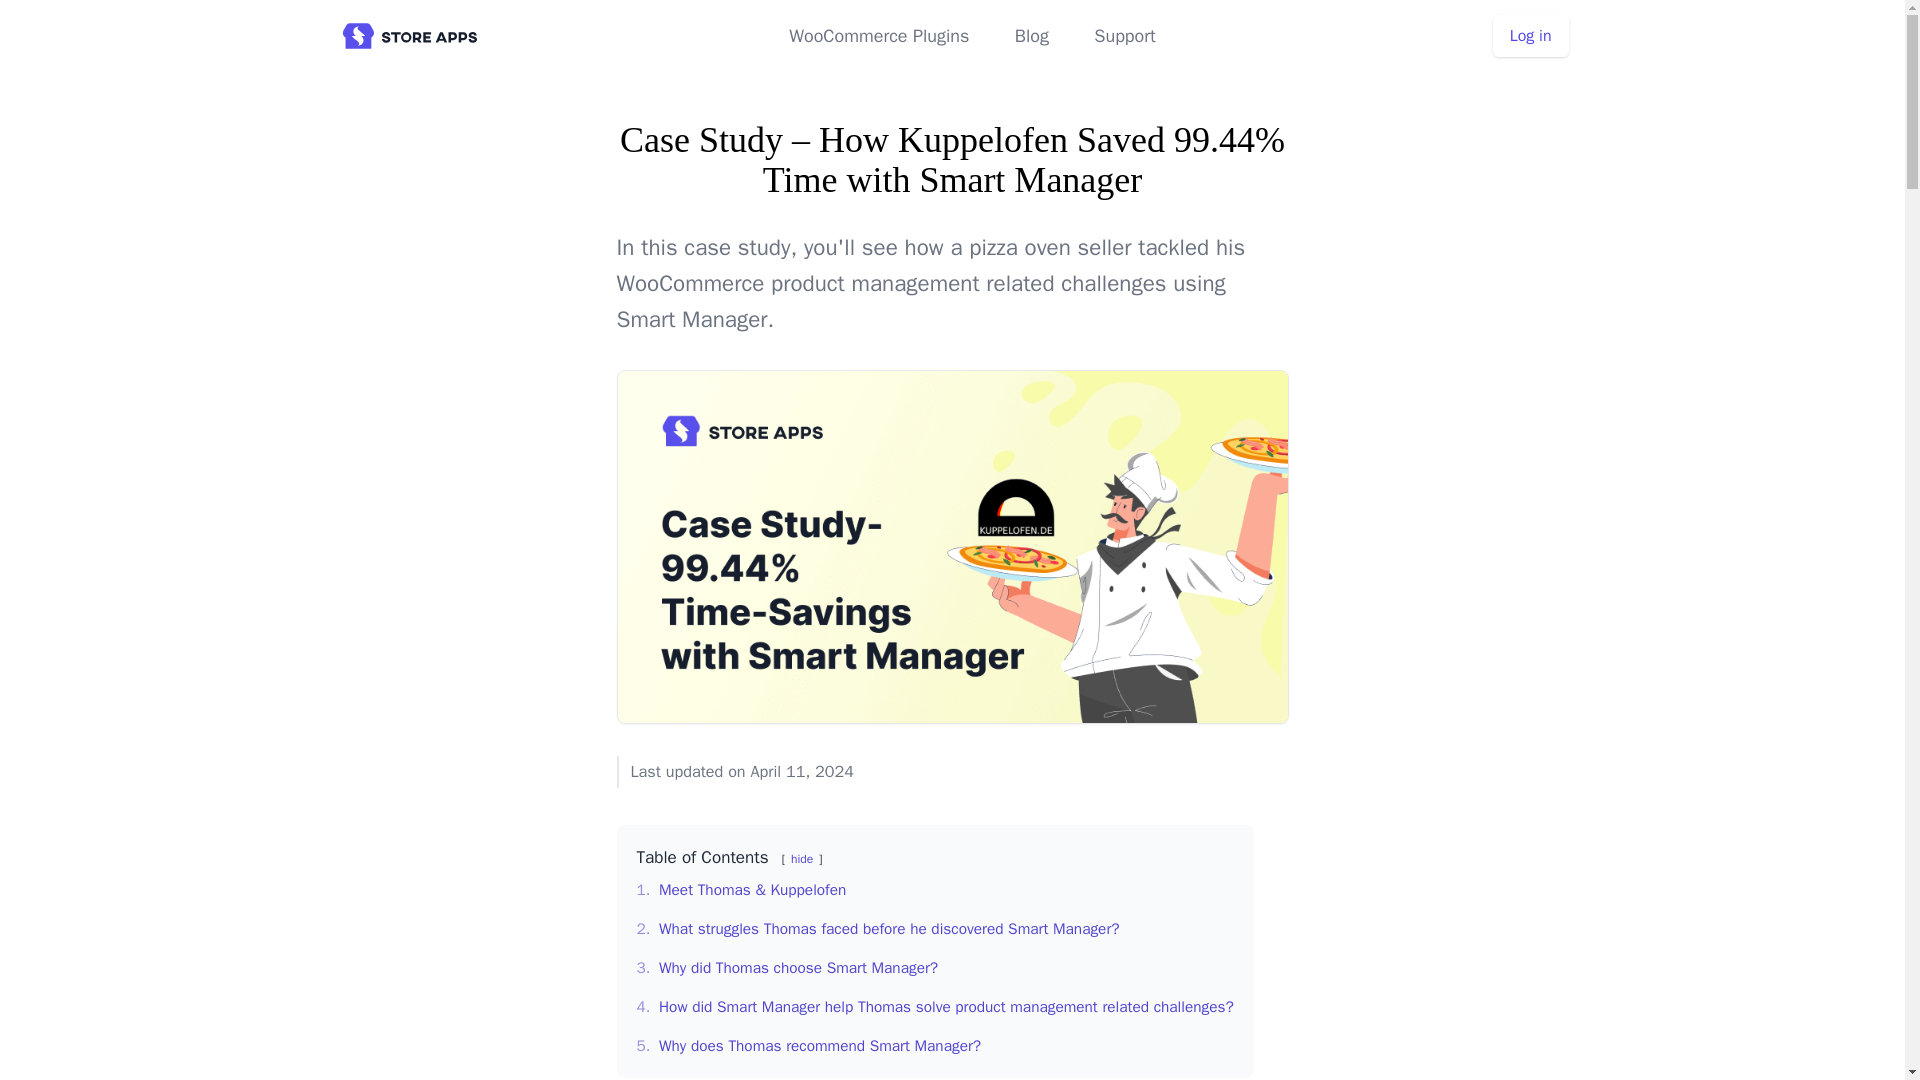 The height and width of the screenshot is (1080, 1920). What do you see at coordinates (1124, 36) in the screenshot?
I see `Support` at bounding box center [1124, 36].